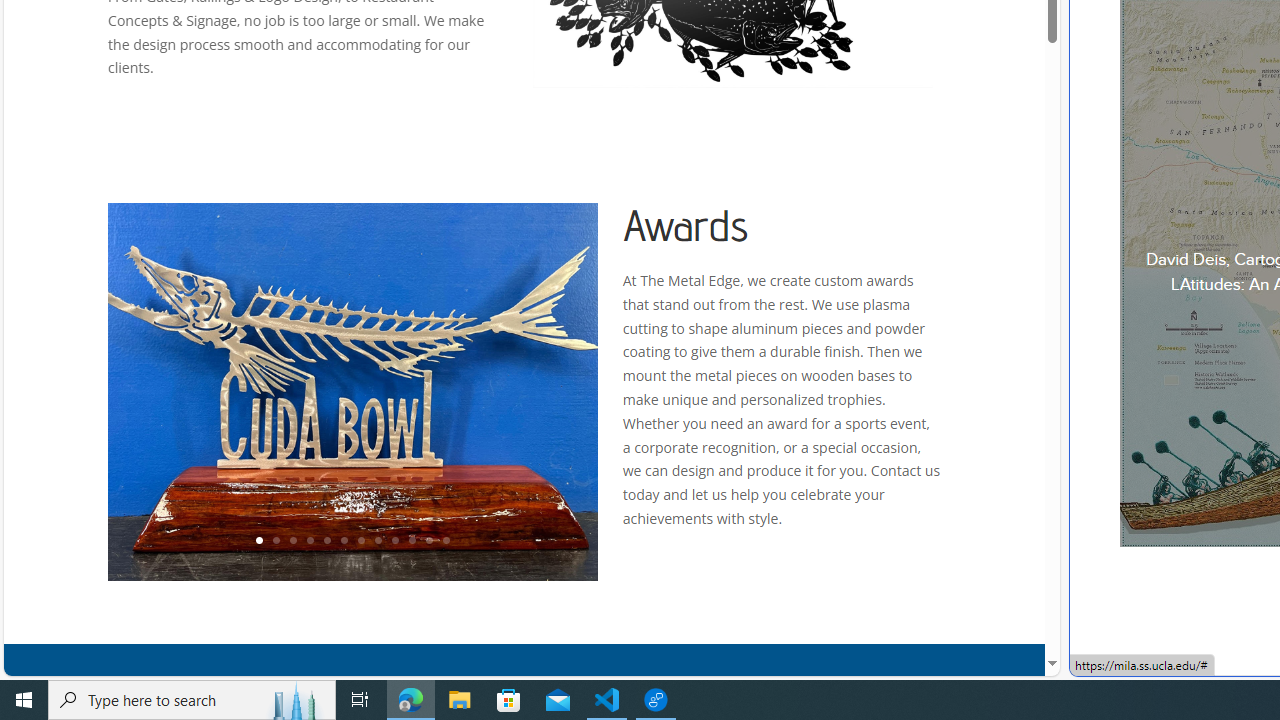 The height and width of the screenshot is (720, 1280). I want to click on 6, so click(344, 541).